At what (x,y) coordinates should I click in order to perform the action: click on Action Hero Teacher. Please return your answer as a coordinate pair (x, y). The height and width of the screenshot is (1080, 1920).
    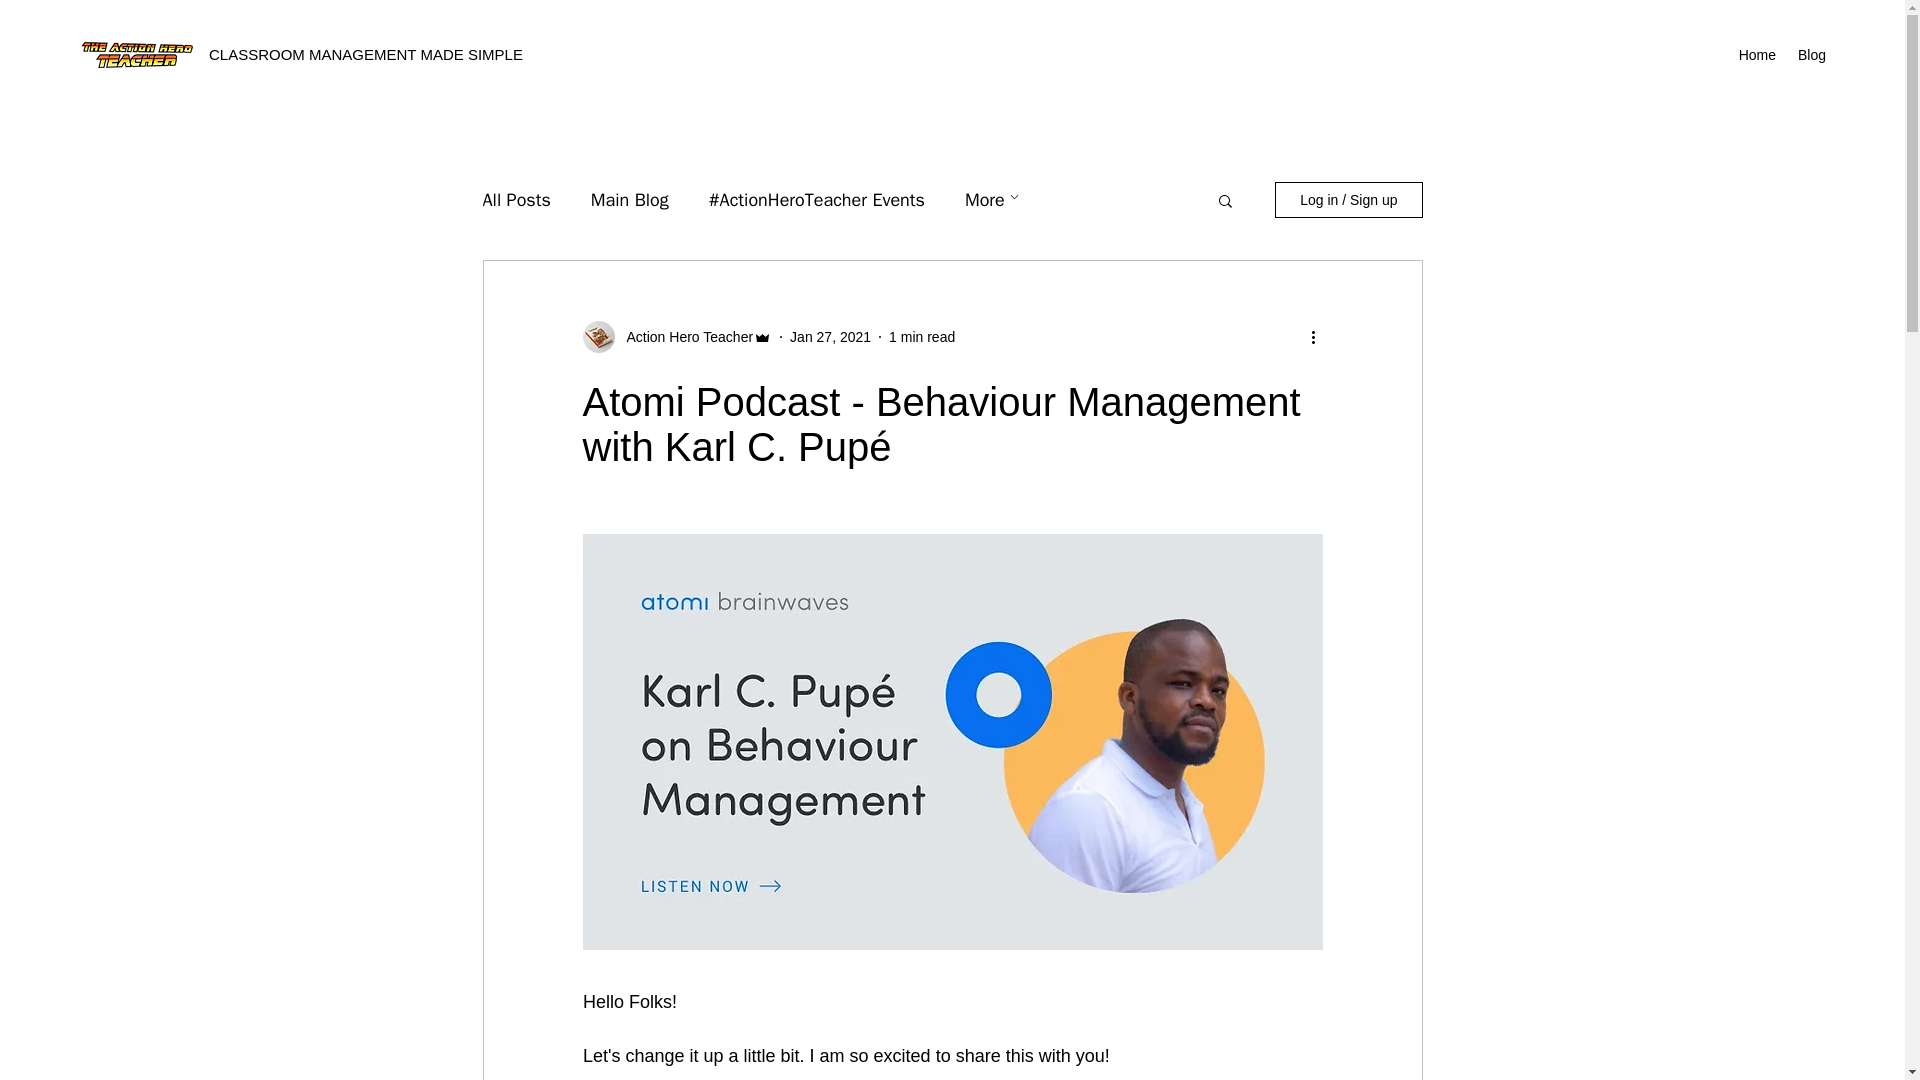
    Looking at the image, I should click on (683, 336).